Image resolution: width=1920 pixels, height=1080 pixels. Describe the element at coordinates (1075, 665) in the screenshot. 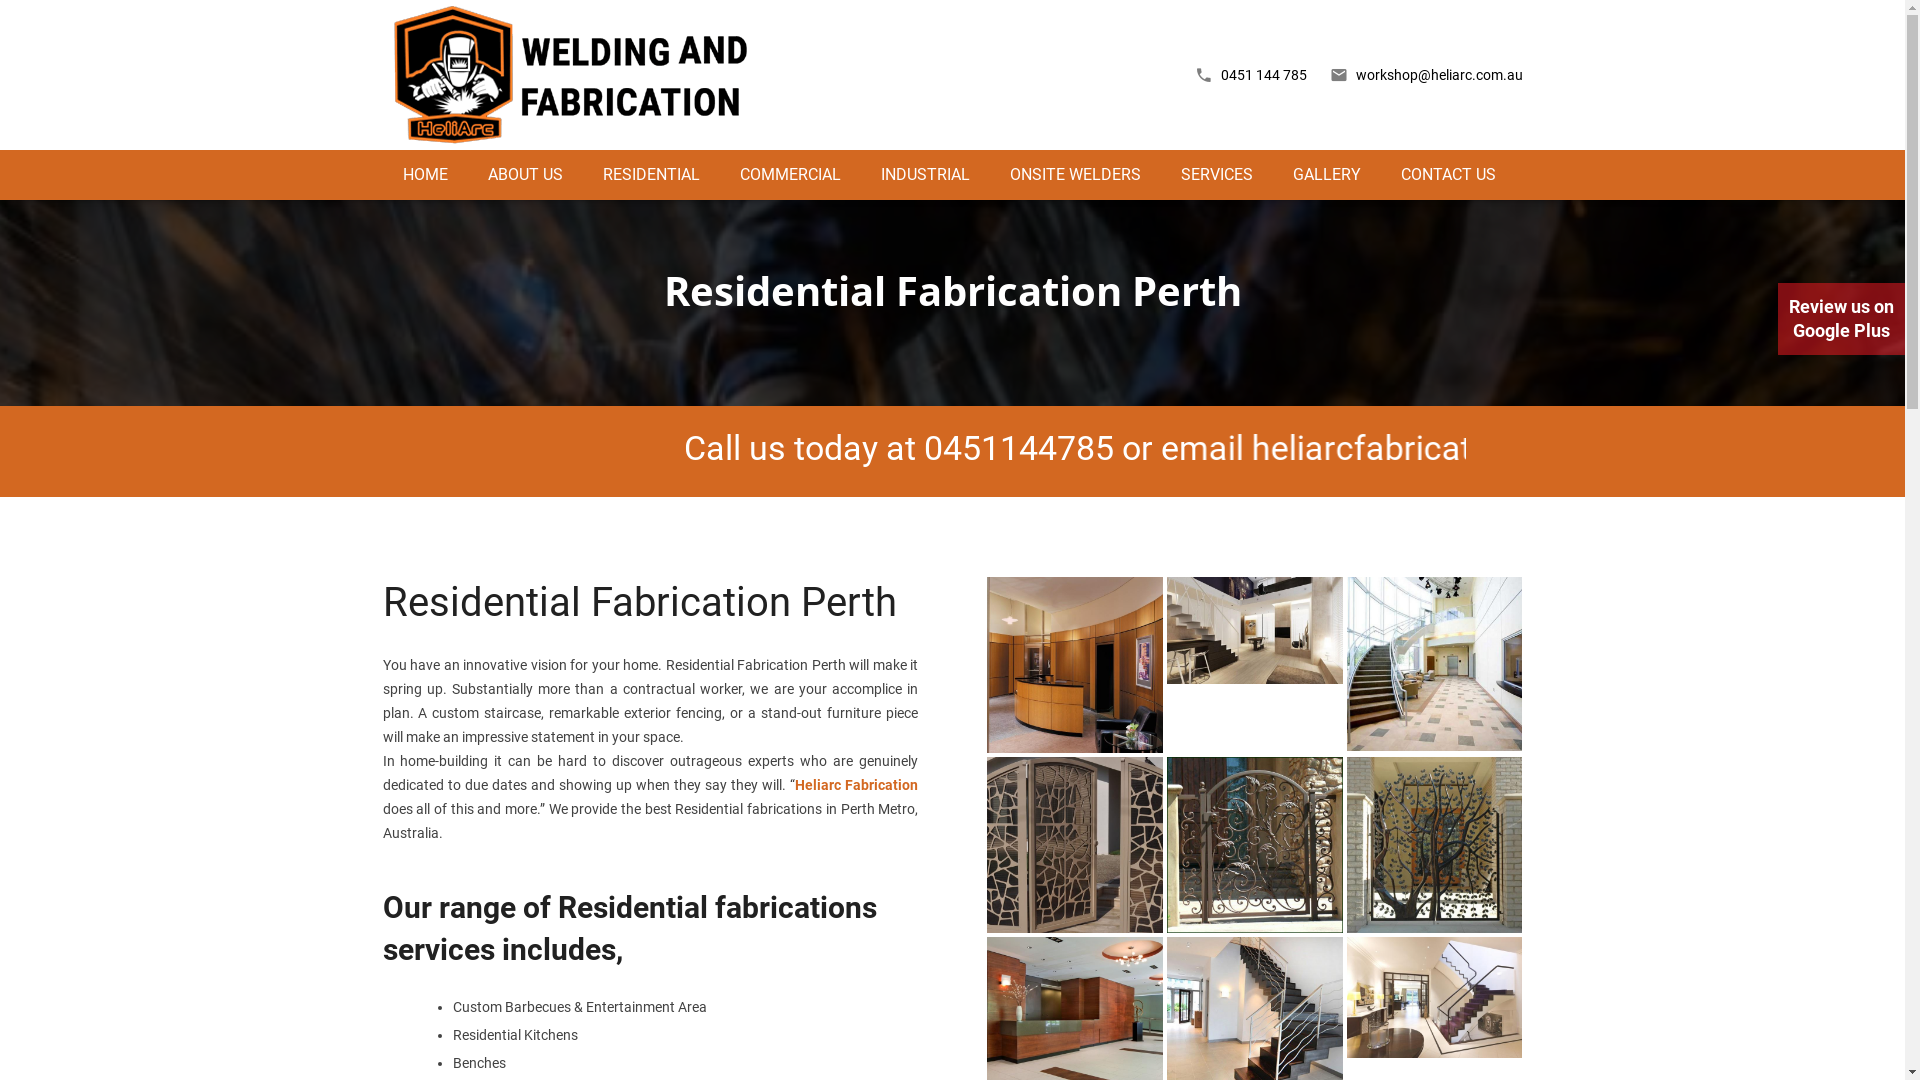

I see `steel welding repair` at that location.